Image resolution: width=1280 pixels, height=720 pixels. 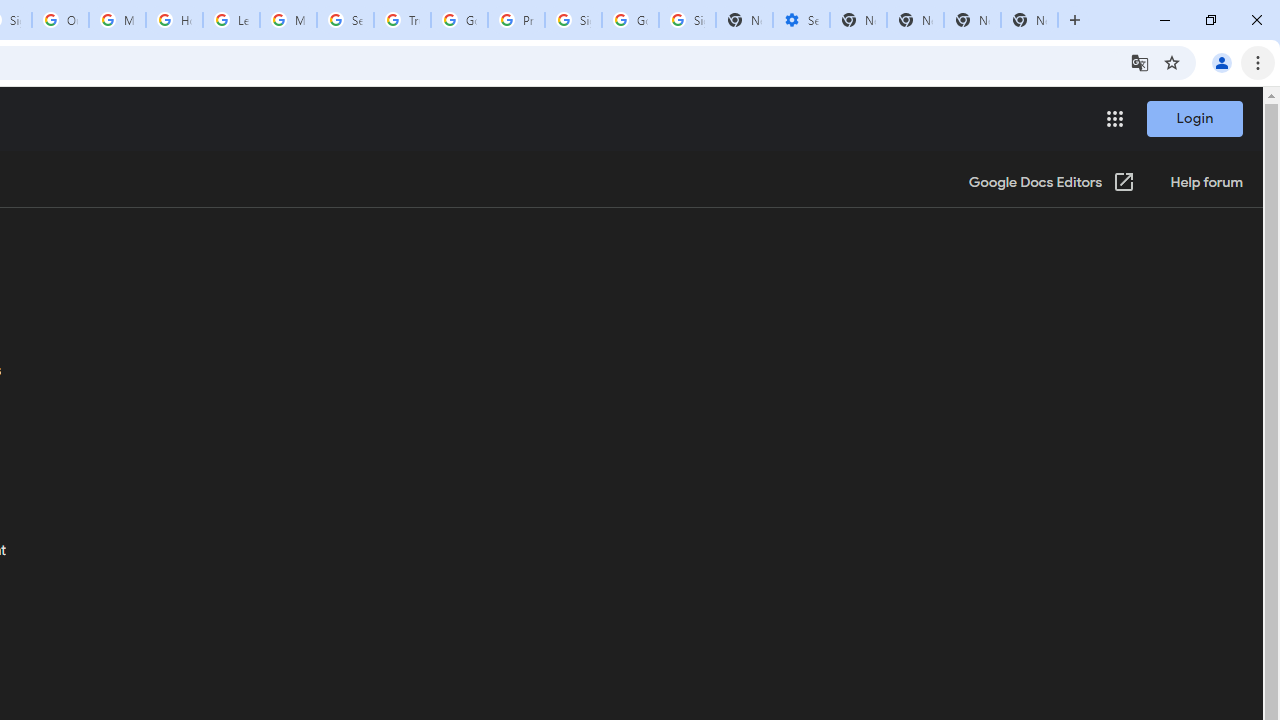 What do you see at coordinates (1194, 118) in the screenshot?
I see `Login` at bounding box center [1194, 118].